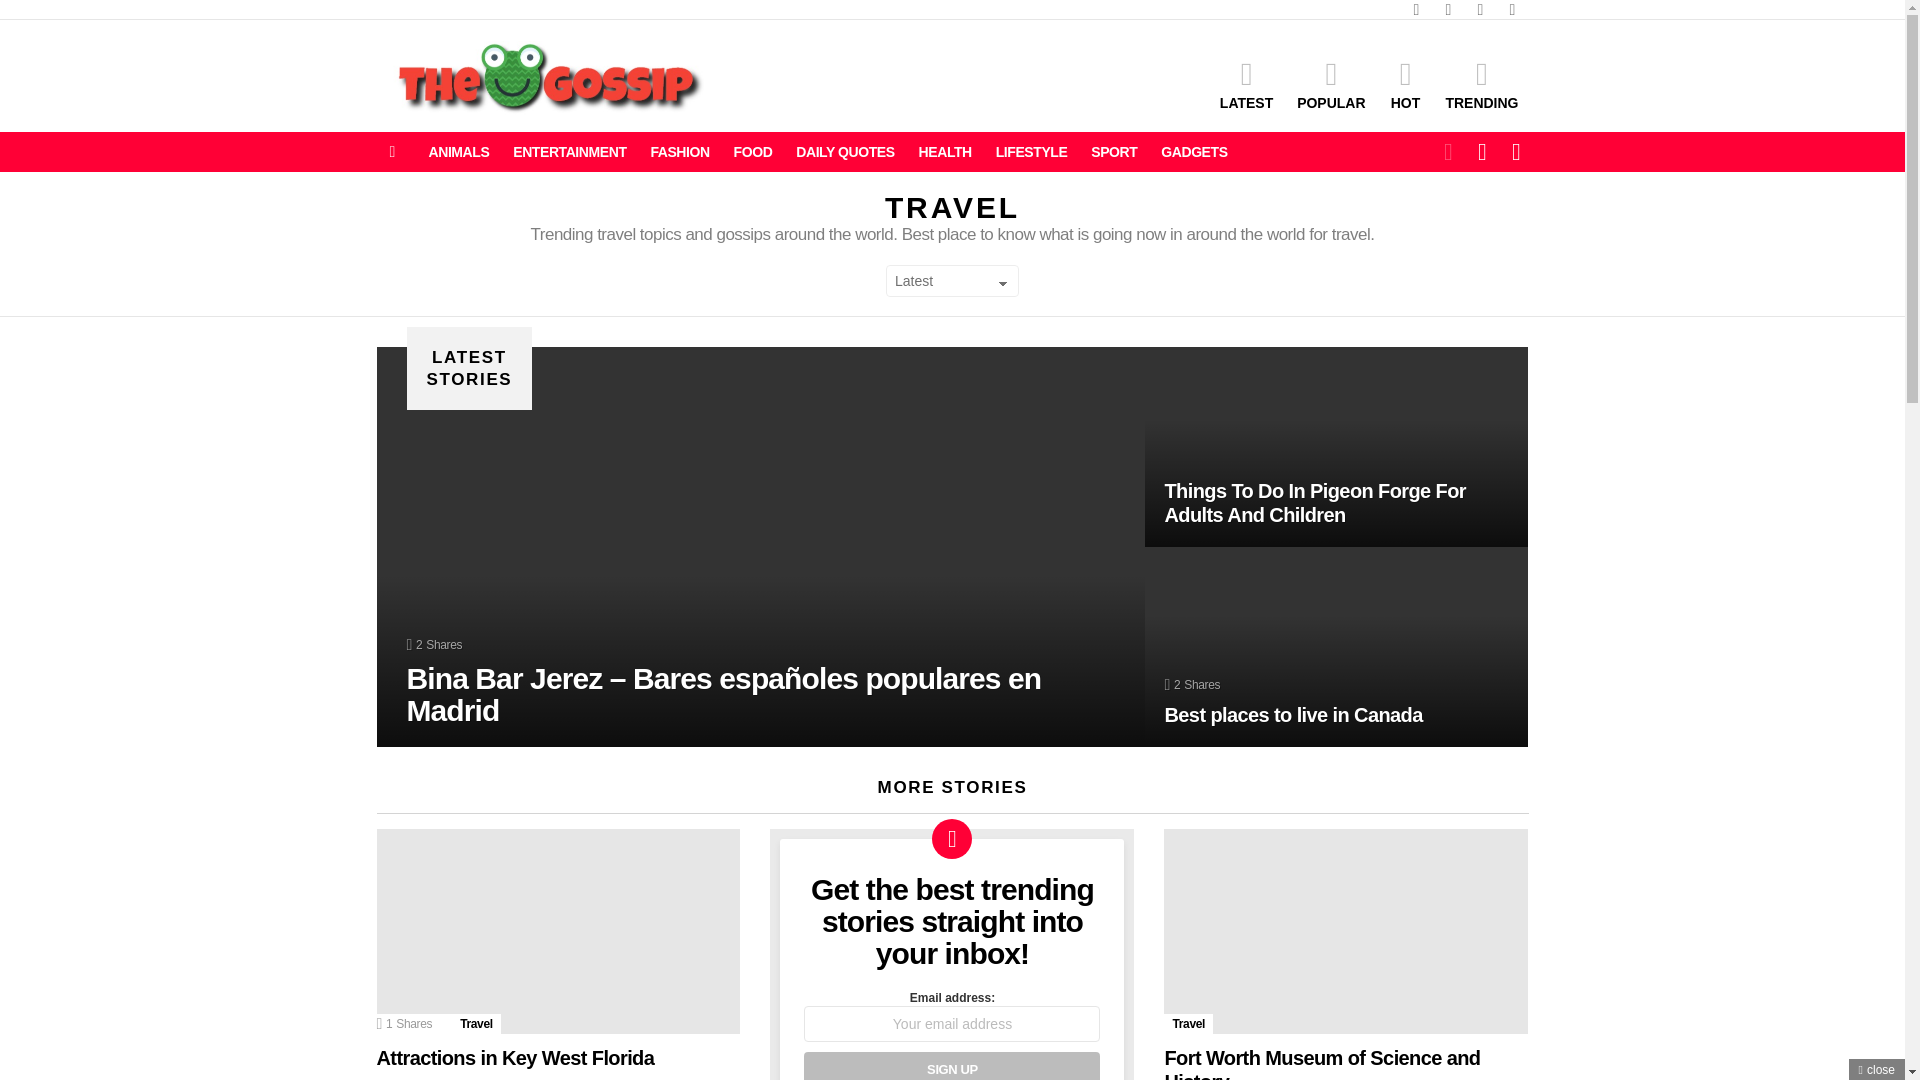 This screenshot has height=1080, width=1920. Describe the element at coordinates (1404, 85) in the screenshot. I see `HOT` at that location.